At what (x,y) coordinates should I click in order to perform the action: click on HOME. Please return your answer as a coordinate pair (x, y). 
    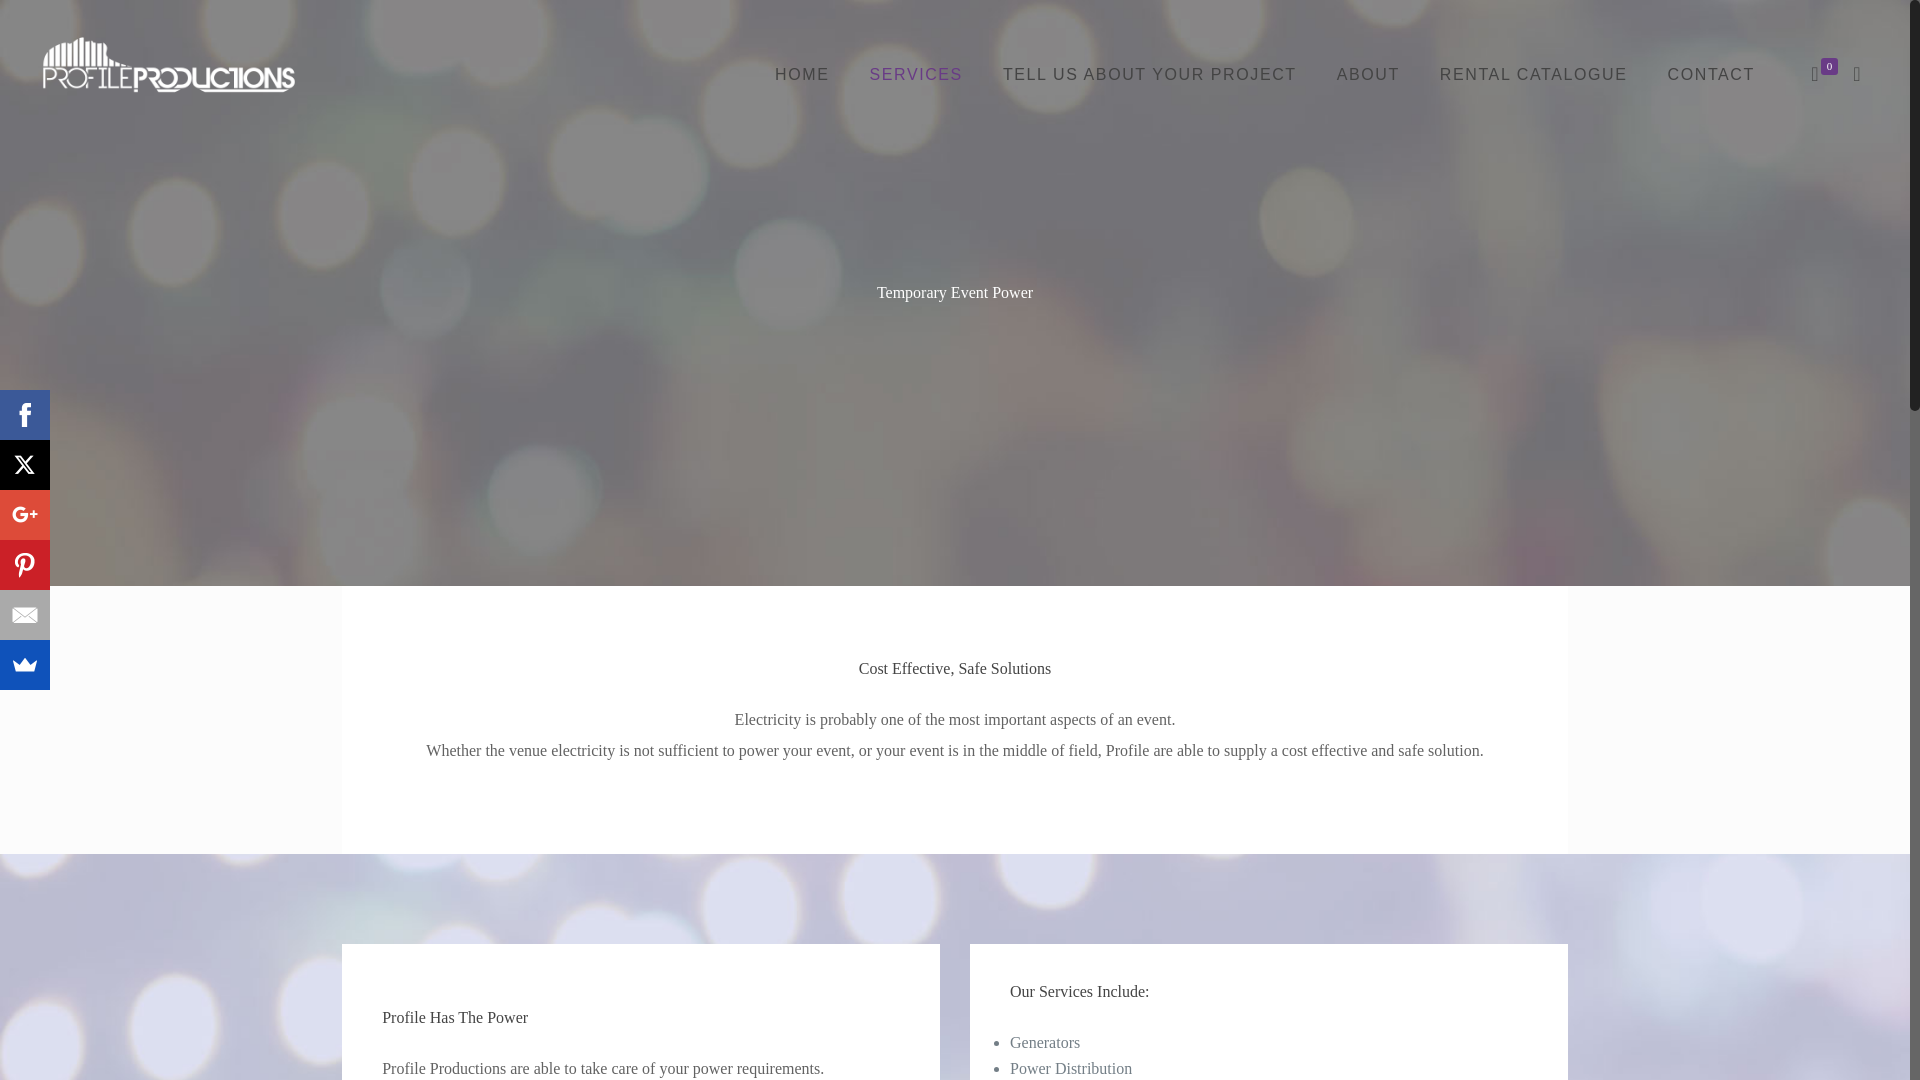
    Looking at the image, I should click on (801, 74).